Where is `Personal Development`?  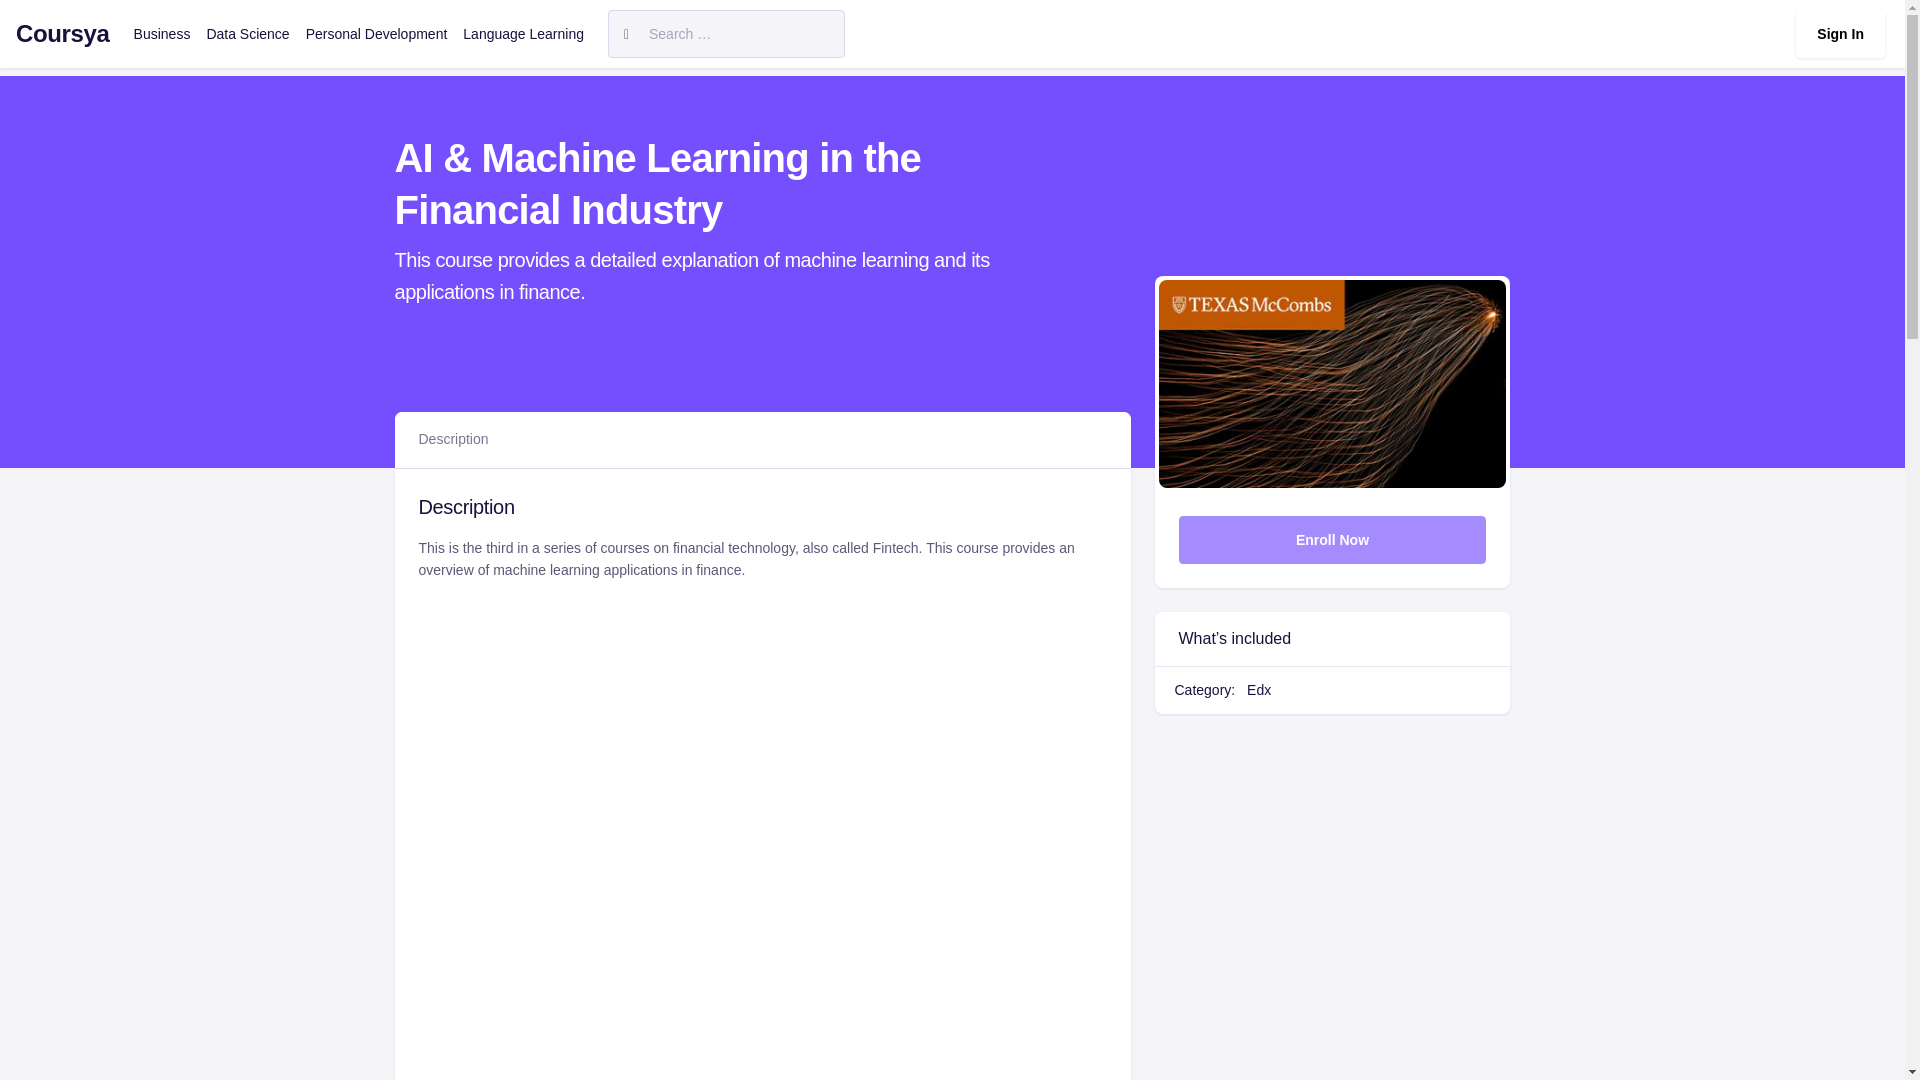
Personal Development is located at coordinates (376, 34).